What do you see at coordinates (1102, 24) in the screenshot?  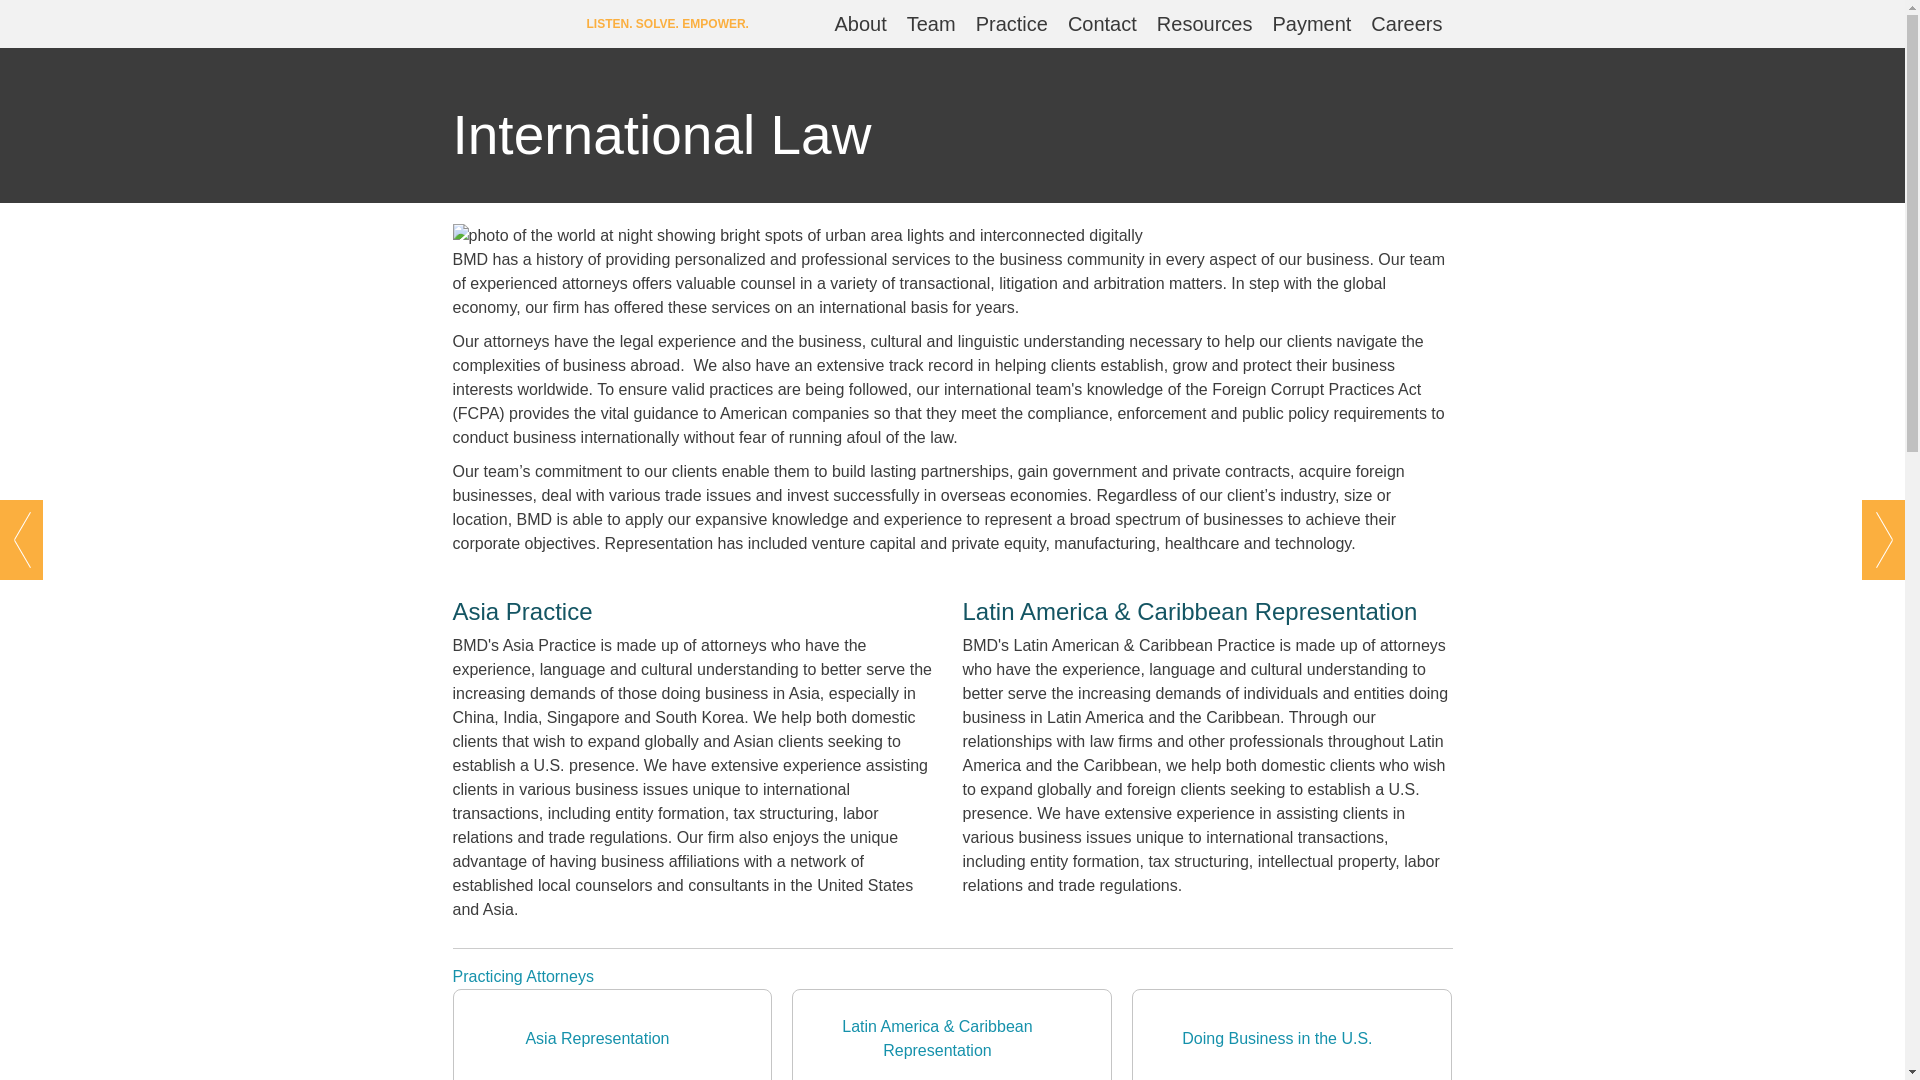 I see `Contact` at bounding box center [1102, 24].